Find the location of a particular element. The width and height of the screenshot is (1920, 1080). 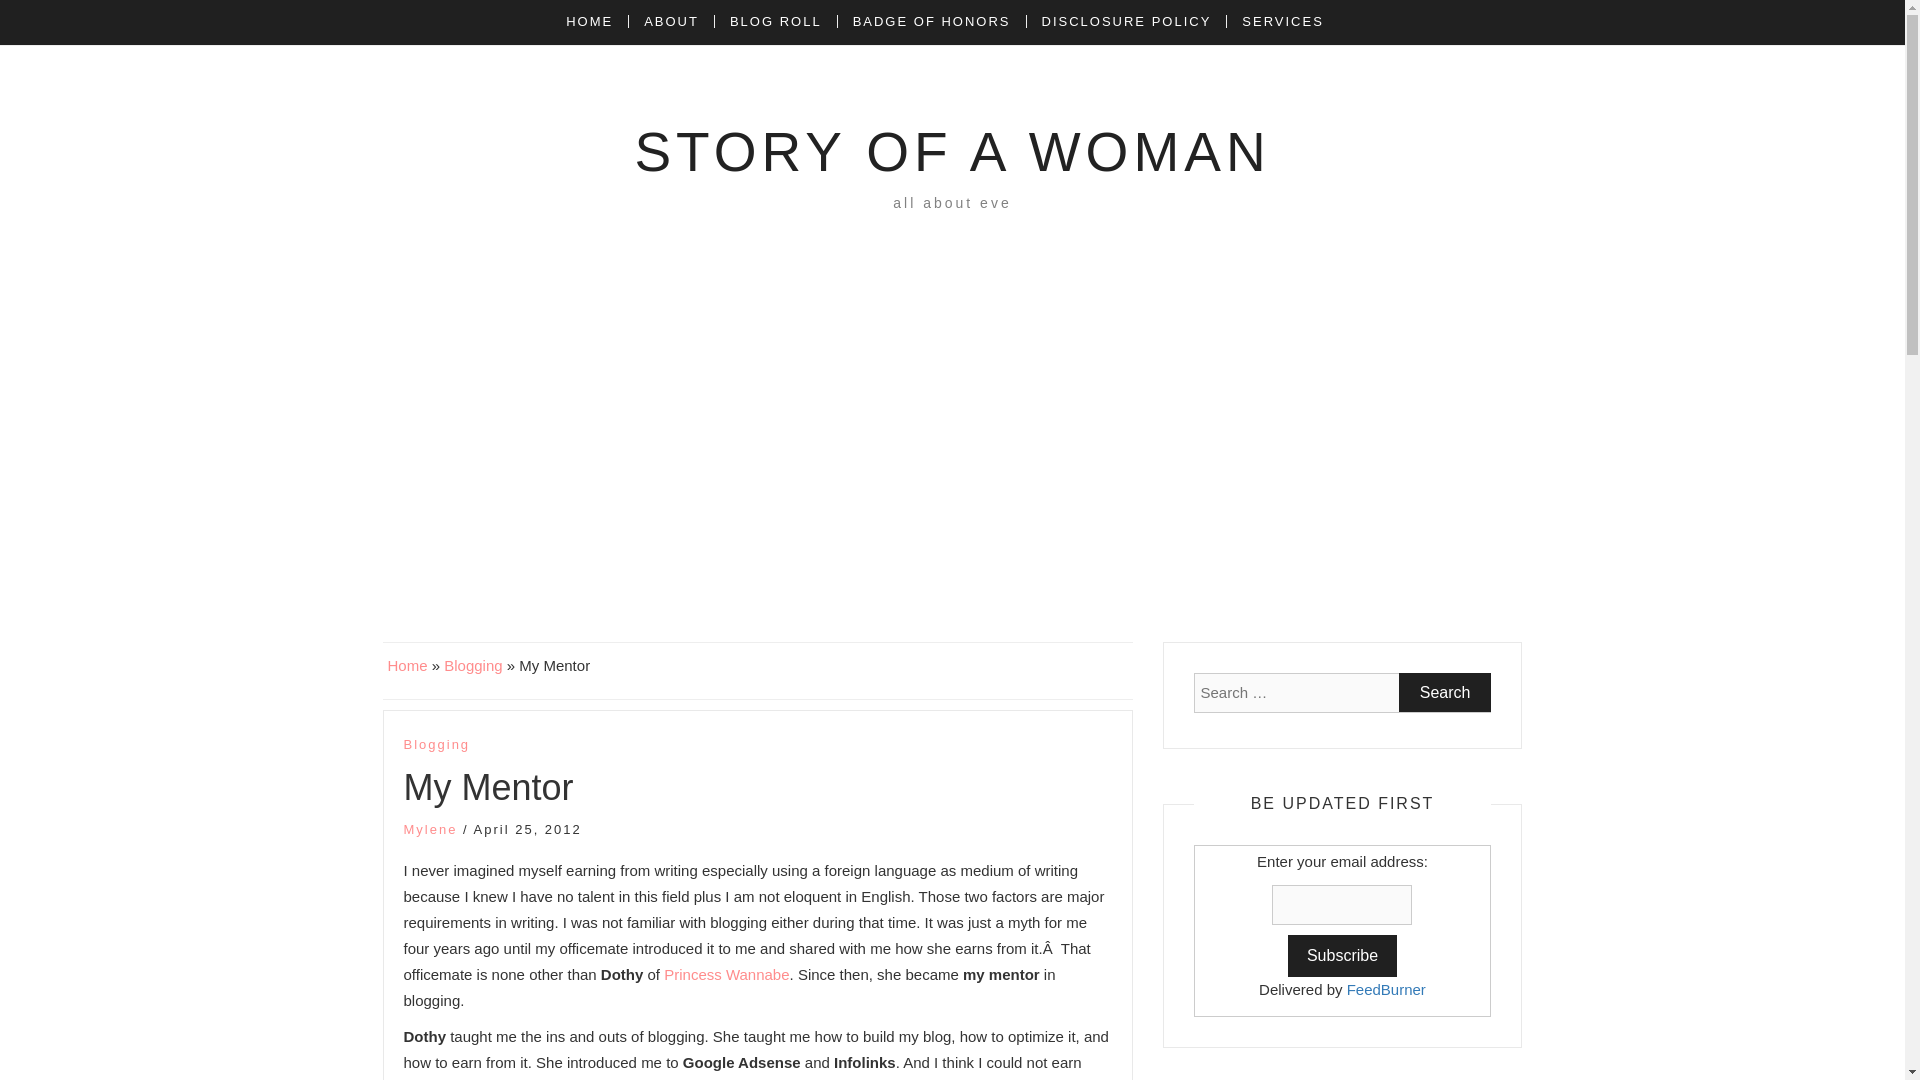

HOME is located at coordinates (596, 22).